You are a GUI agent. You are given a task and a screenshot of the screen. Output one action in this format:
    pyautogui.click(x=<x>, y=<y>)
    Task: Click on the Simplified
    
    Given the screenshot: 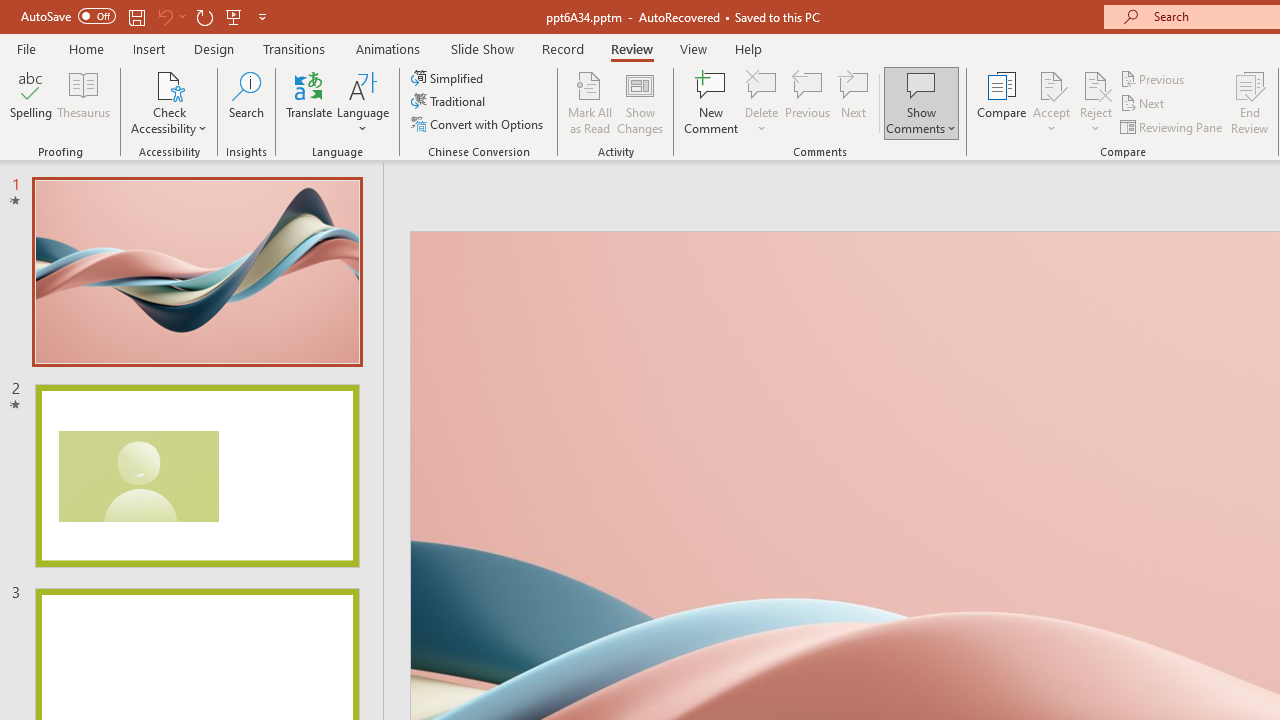 What is the action you would take?
    pyautogui.click(x=449, y=78)
    